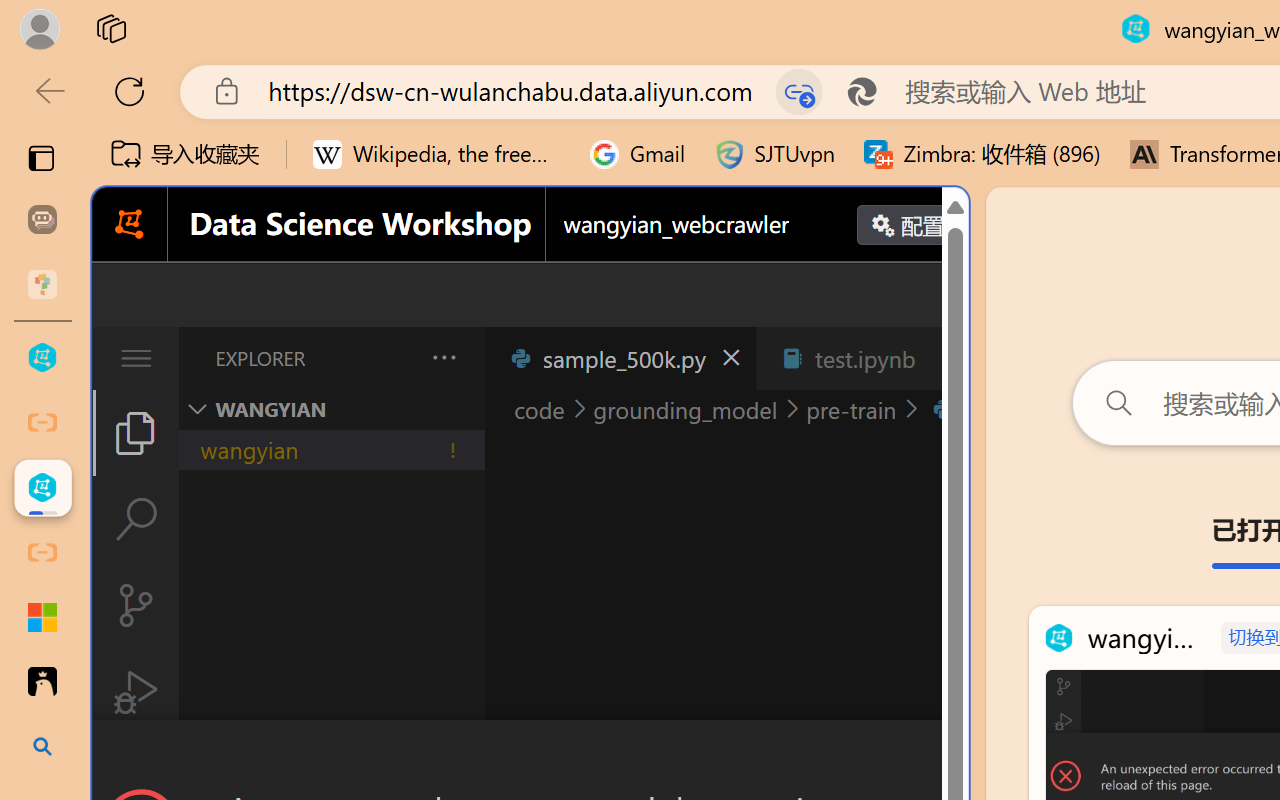  Describe the element at coordinates (864, 358) in the screenshot. I see `test.ipynb` at that location.